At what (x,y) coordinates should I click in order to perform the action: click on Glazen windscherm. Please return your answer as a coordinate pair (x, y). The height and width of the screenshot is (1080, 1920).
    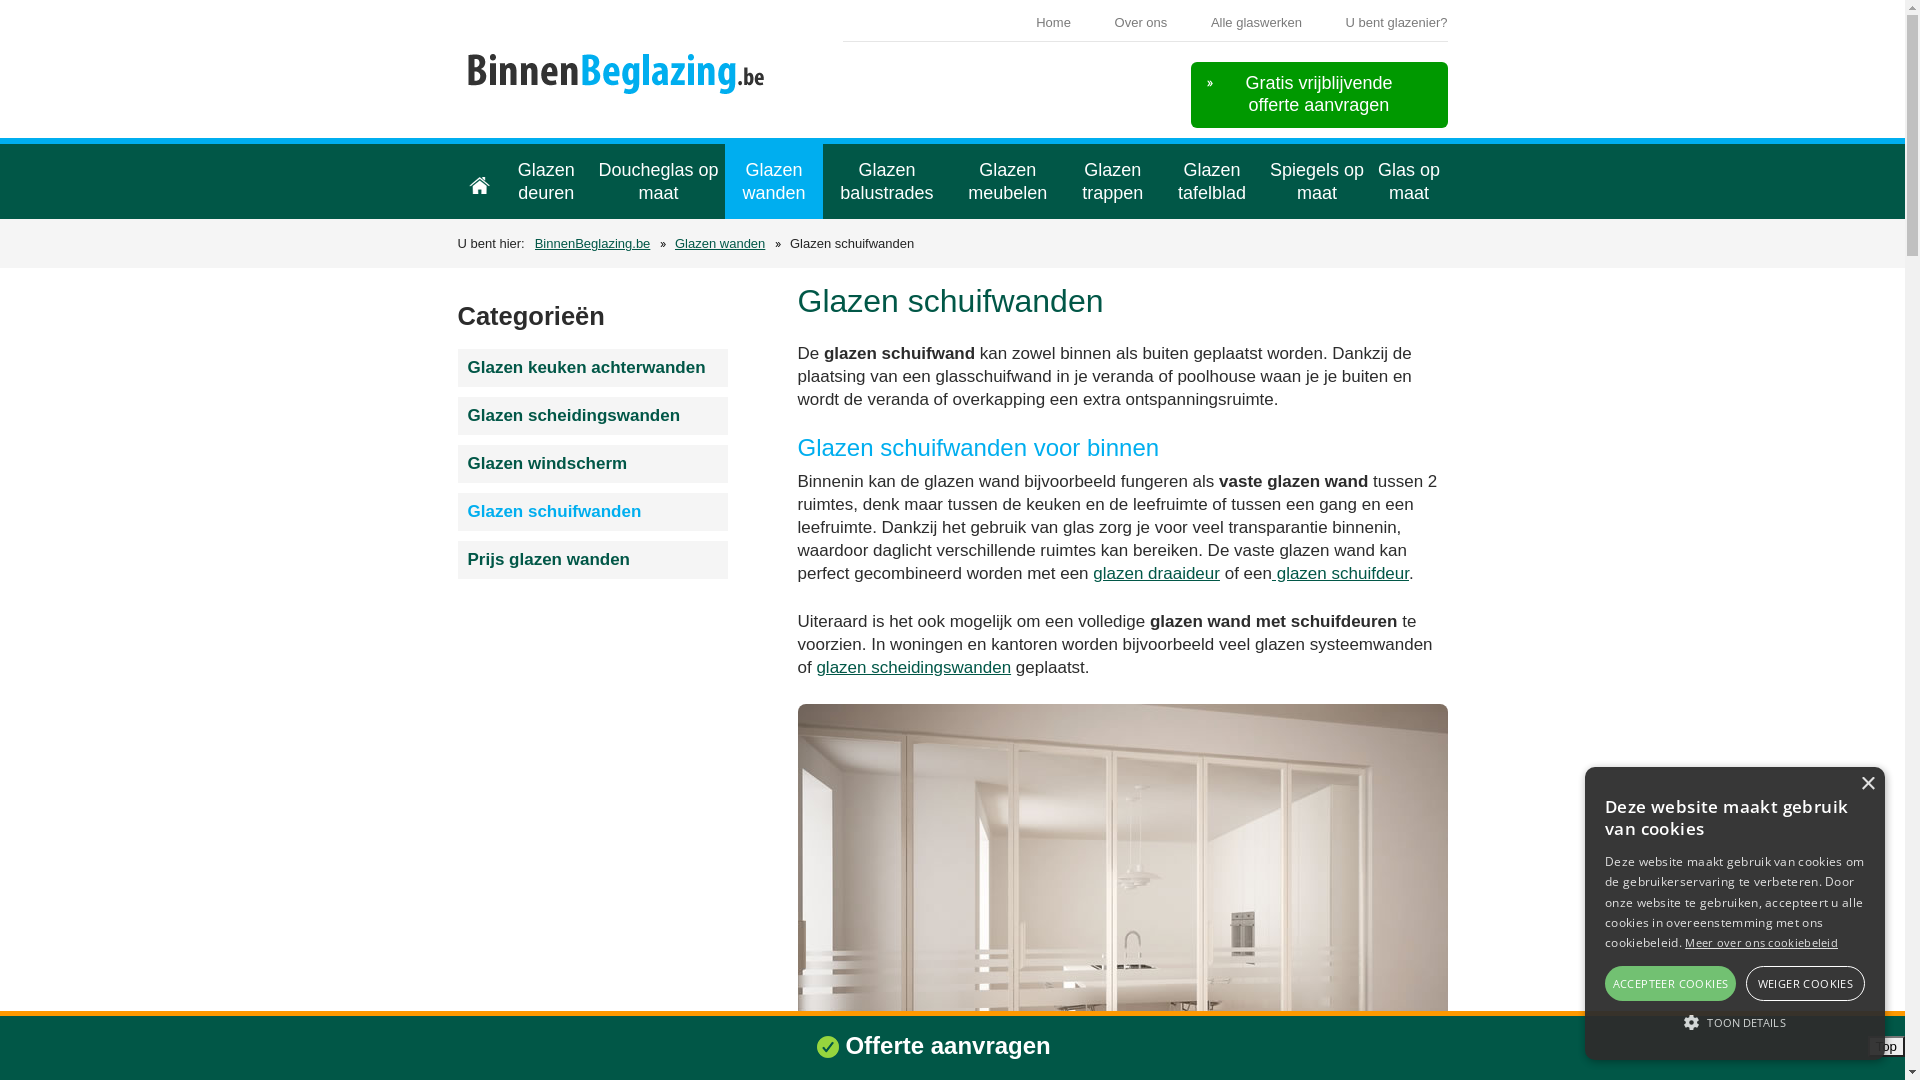
    Looking at the image, I should click on (593, 464).